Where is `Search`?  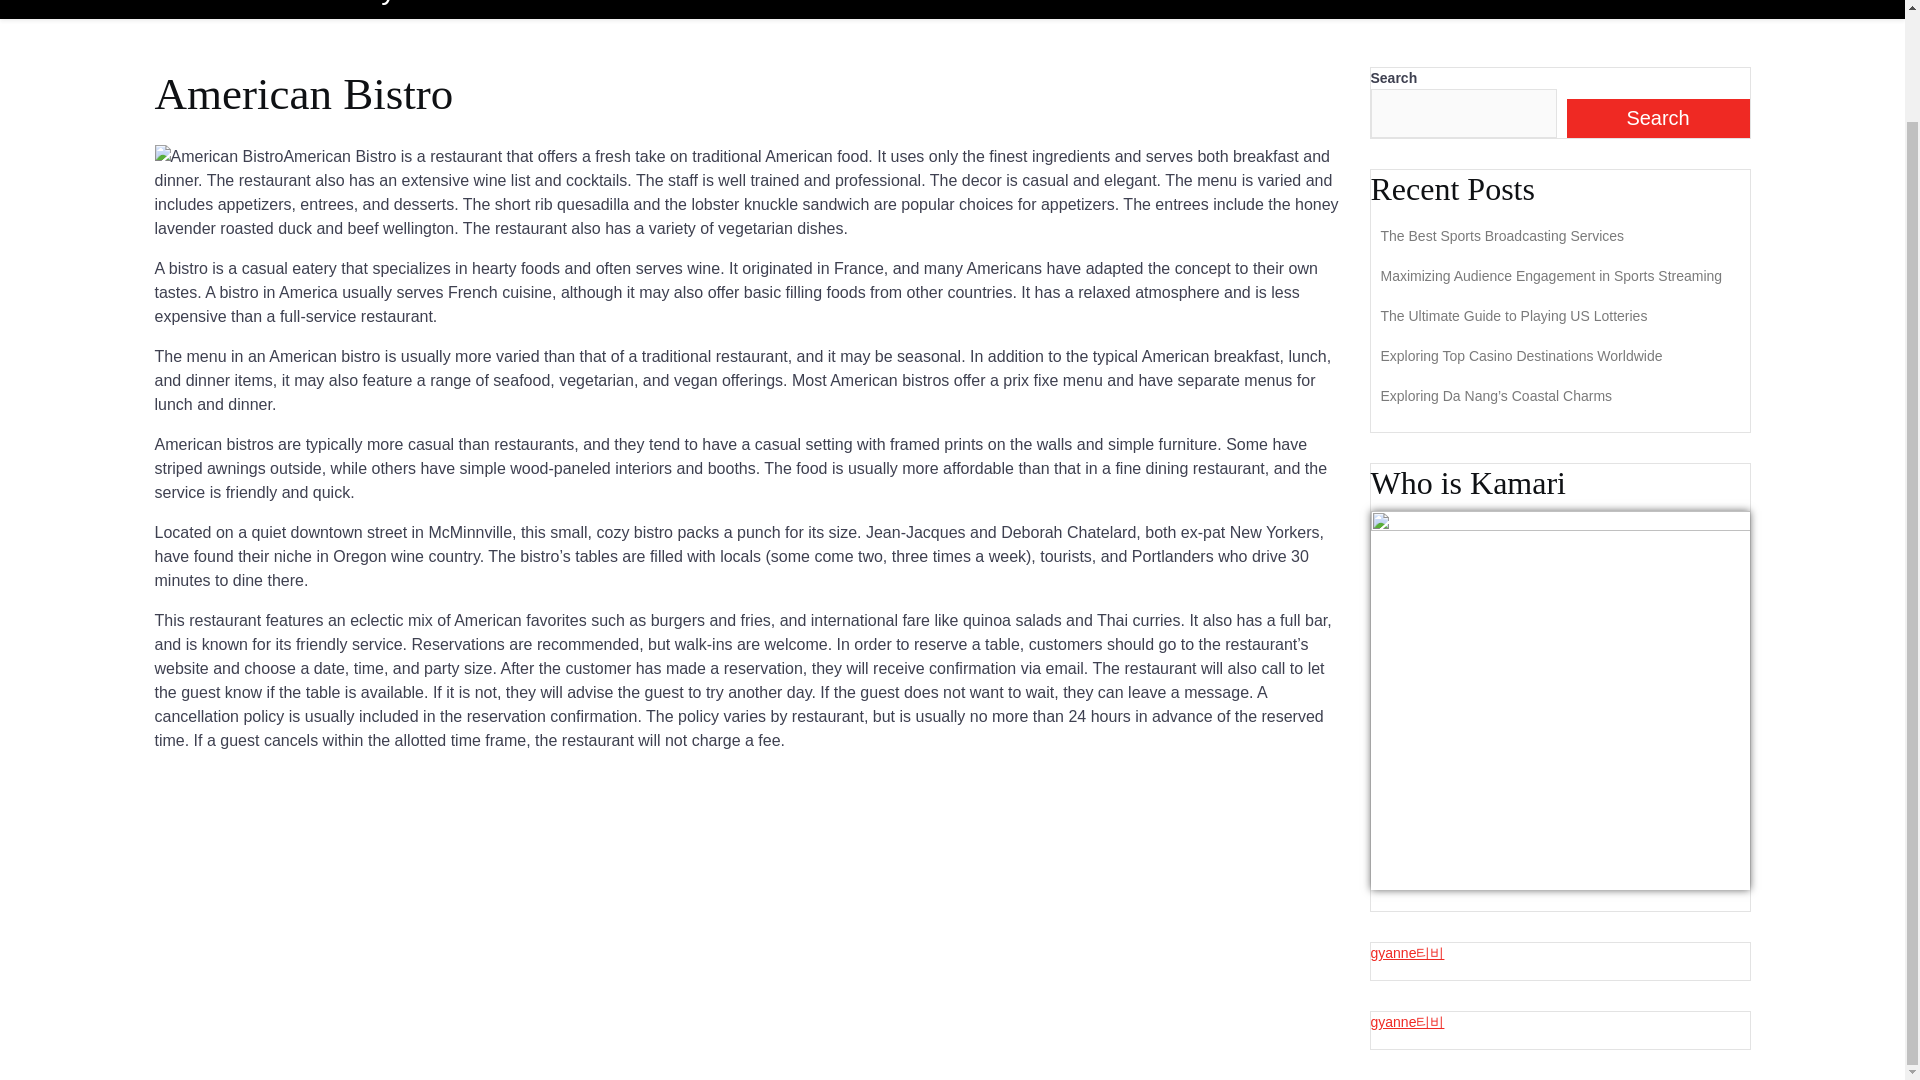 Search is located at coordinates (1658, 118).